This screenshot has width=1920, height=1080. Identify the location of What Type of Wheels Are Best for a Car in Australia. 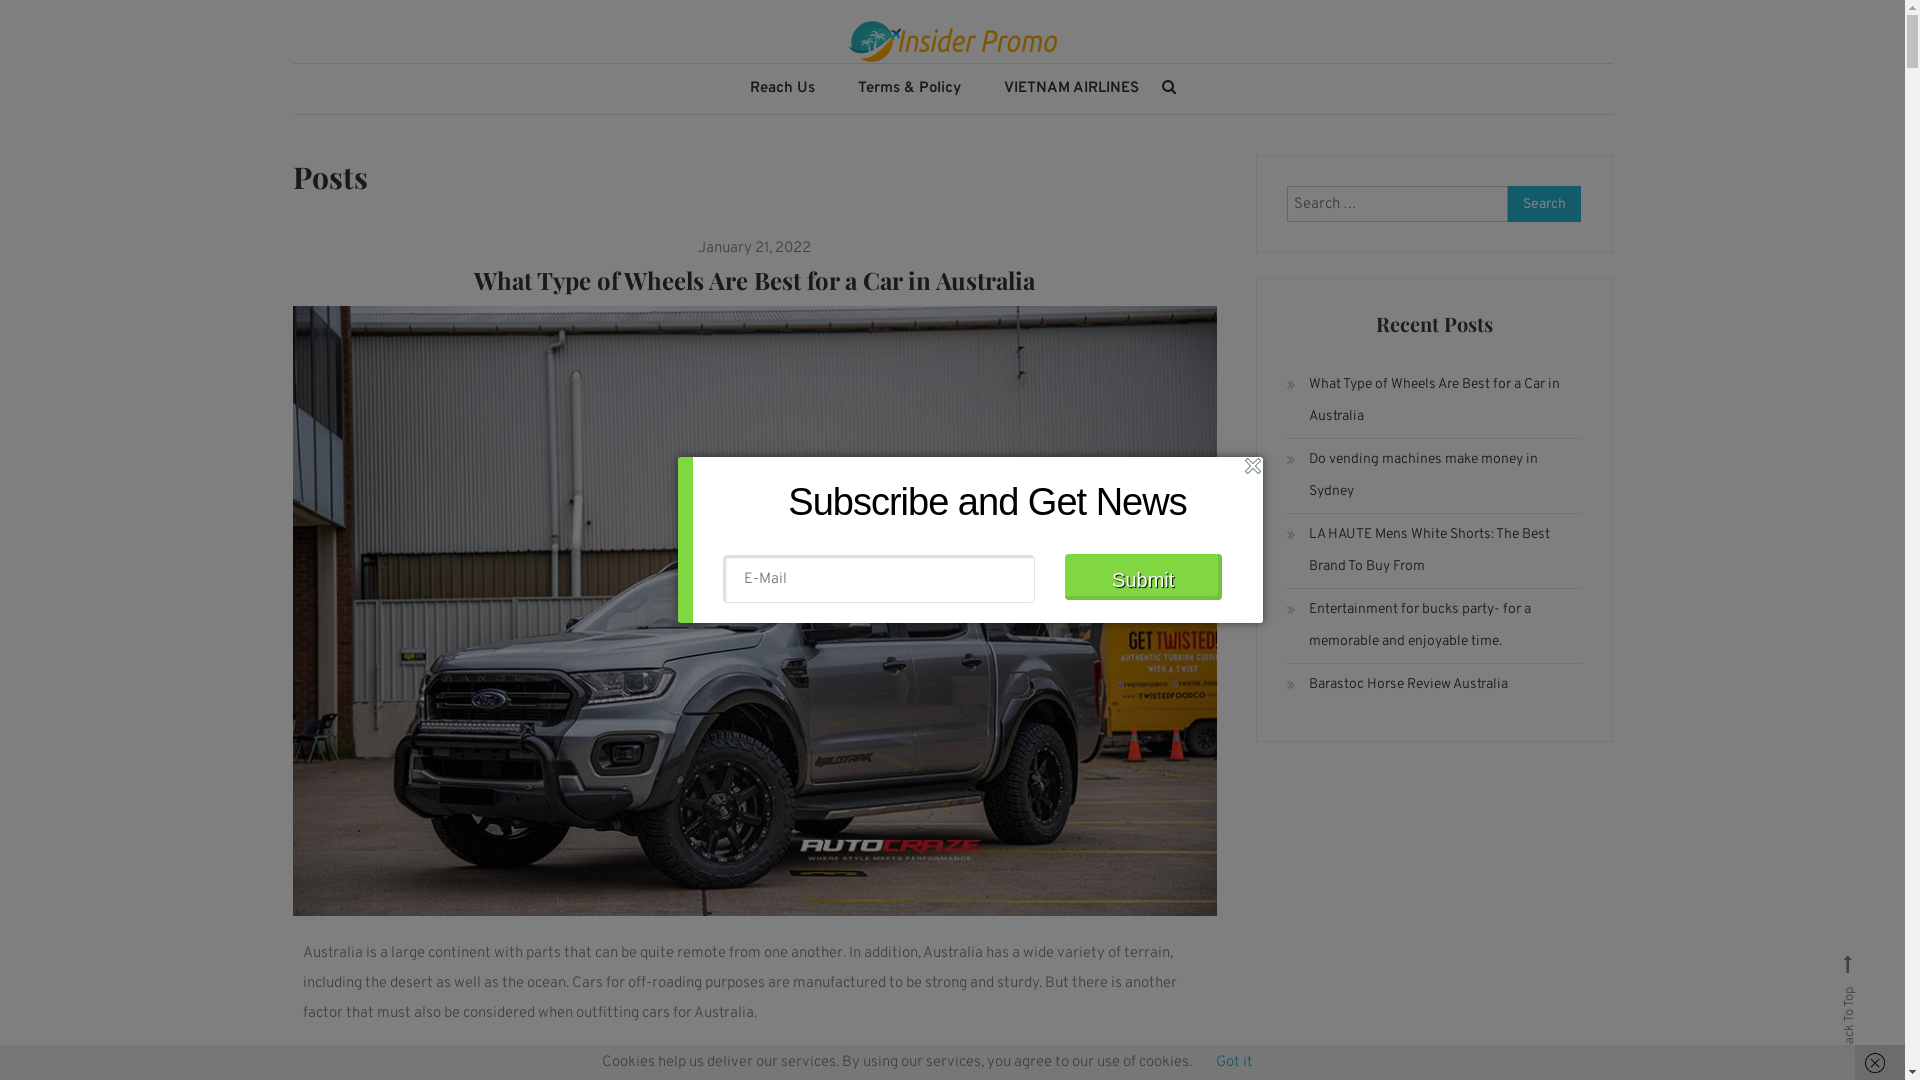
(1434, 401).